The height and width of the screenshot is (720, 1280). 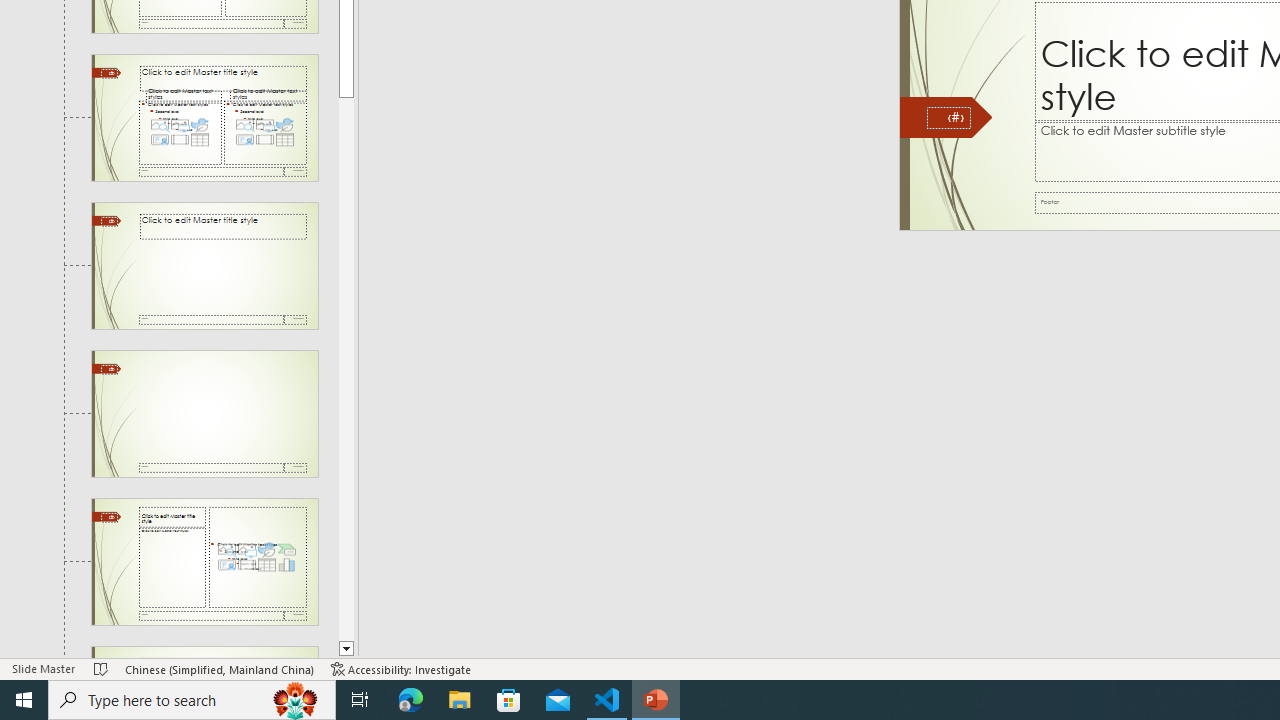 What do you see at coordinates (204, 561) in the screenshot?
I see `Slide Content with Caption Layout: used by no slides` at bounding box center [204, 561].